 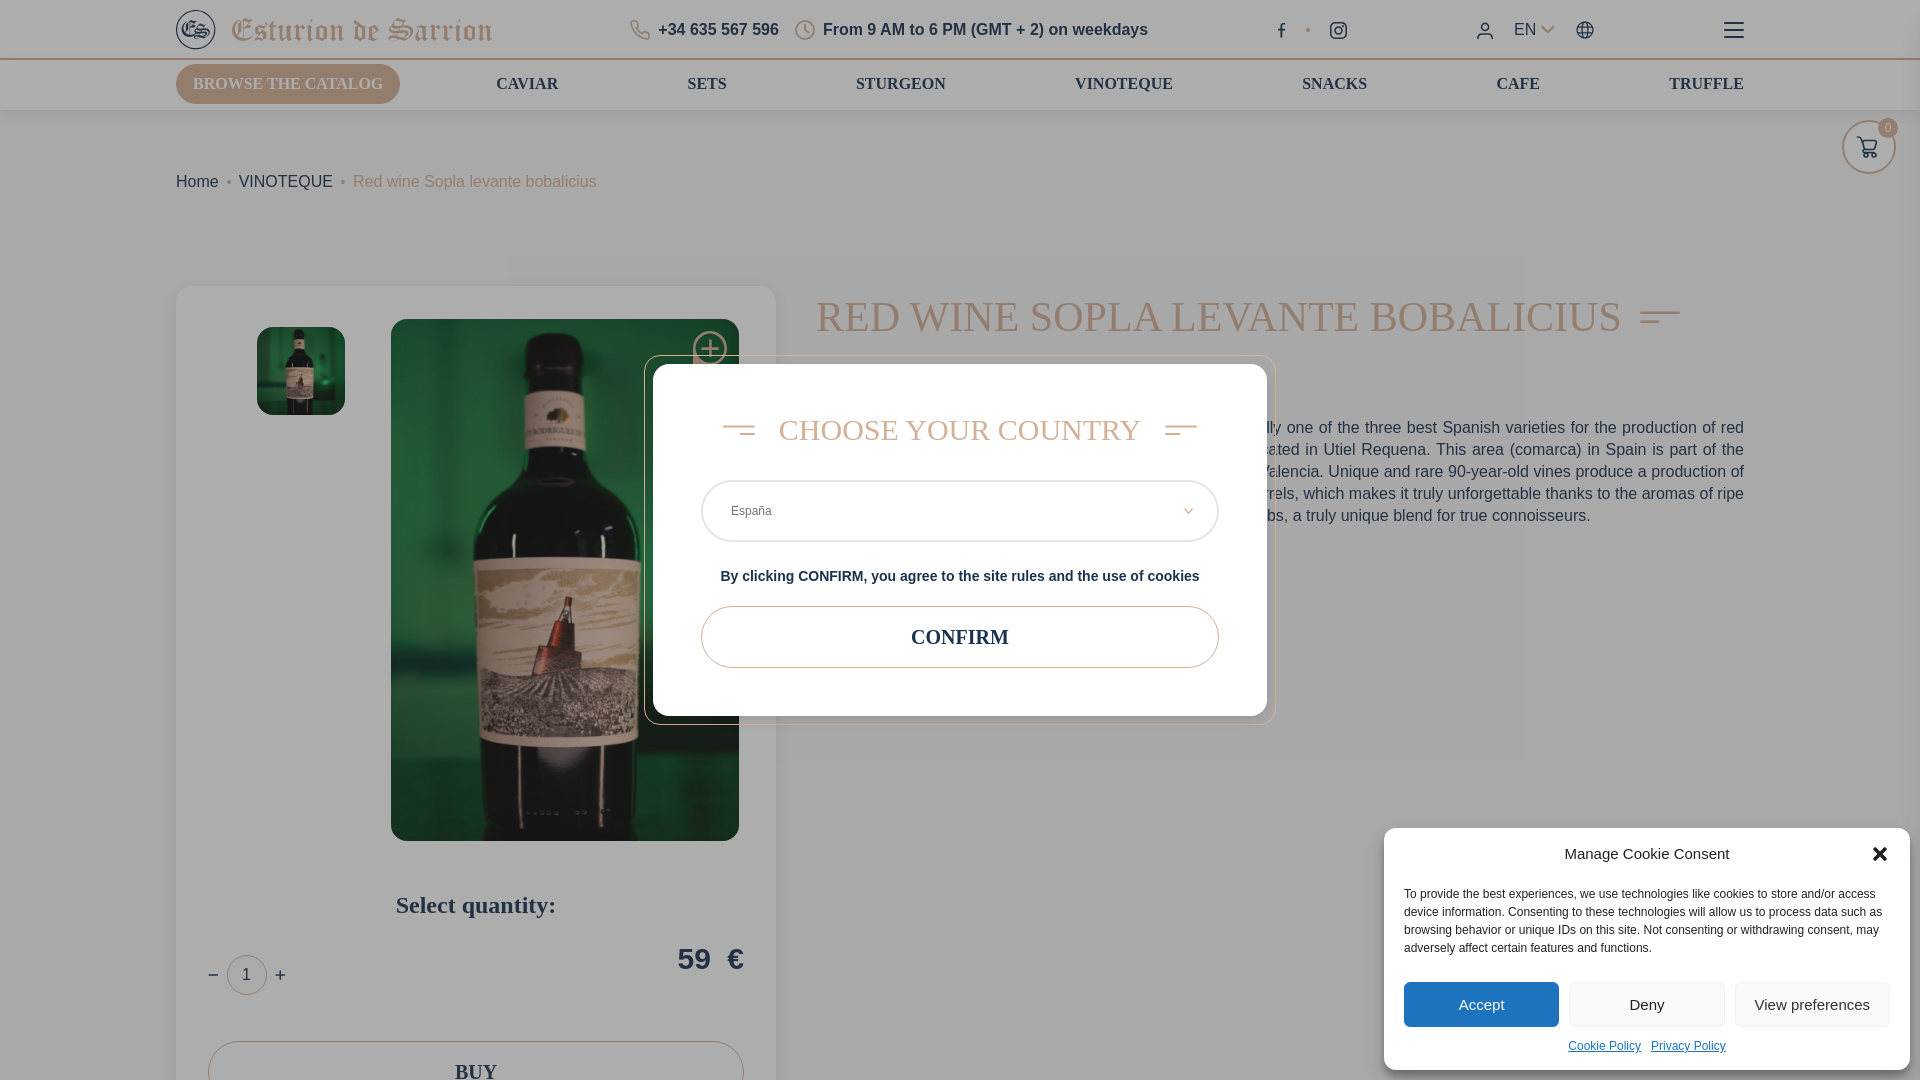 What do you see at coordinates (526, 82) in the screenshot?
I see `CAVIAR` at bounding box center [526, 82].